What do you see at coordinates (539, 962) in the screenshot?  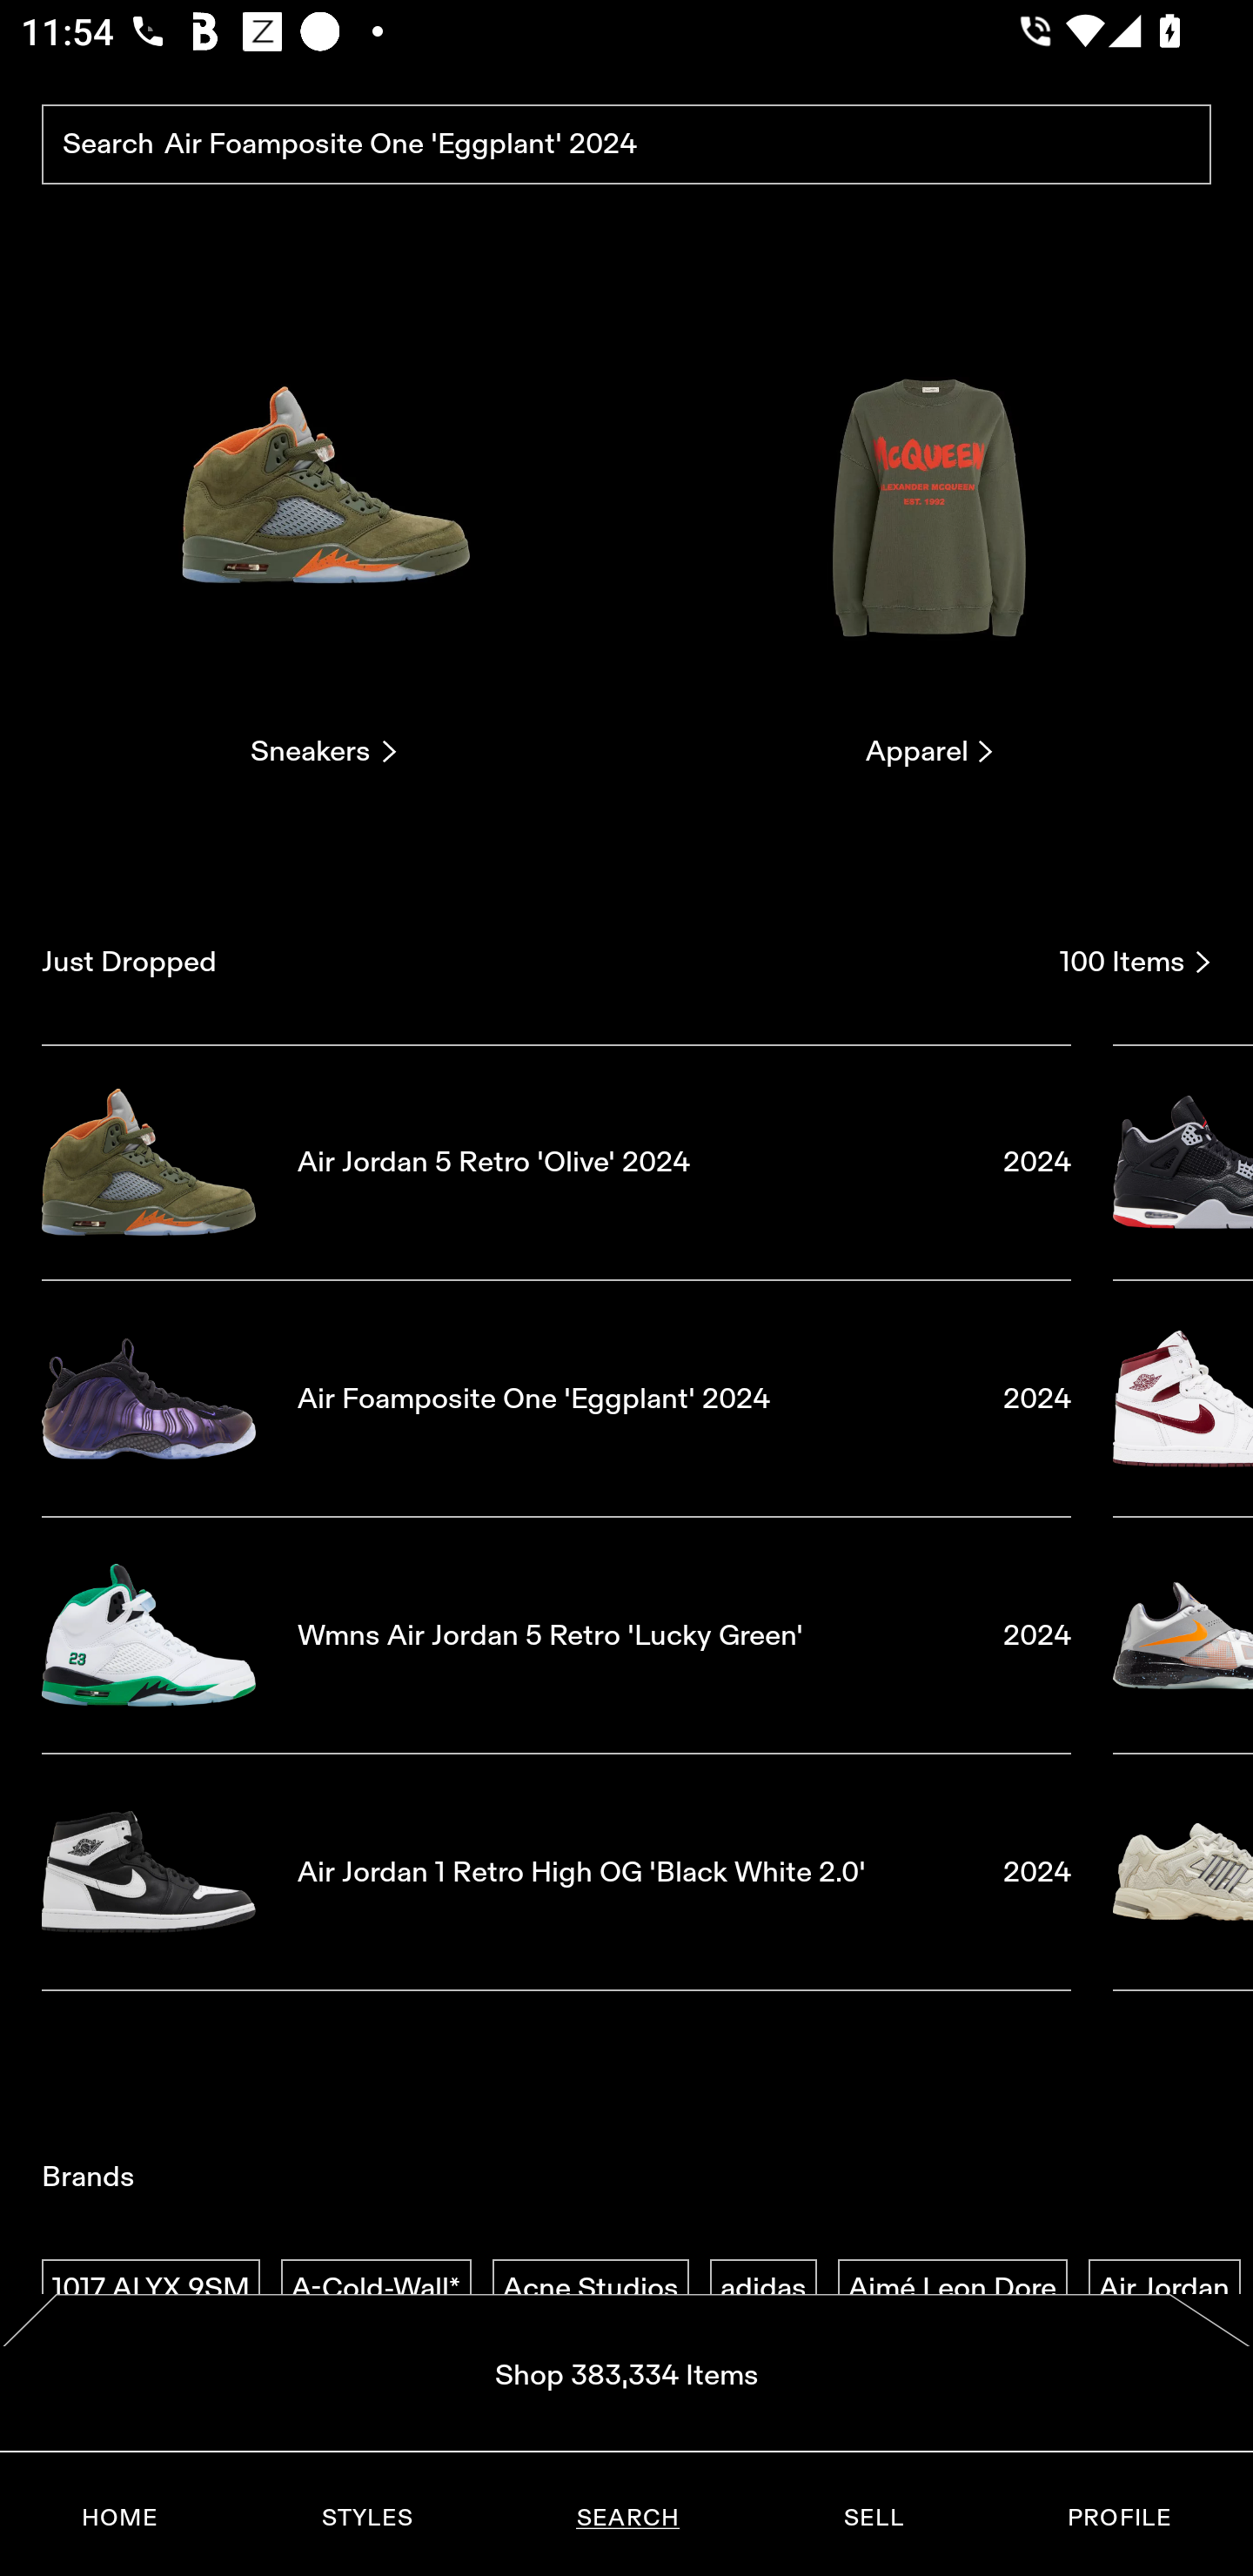 I see `Just Dropped` at bounding box center [539, 962].